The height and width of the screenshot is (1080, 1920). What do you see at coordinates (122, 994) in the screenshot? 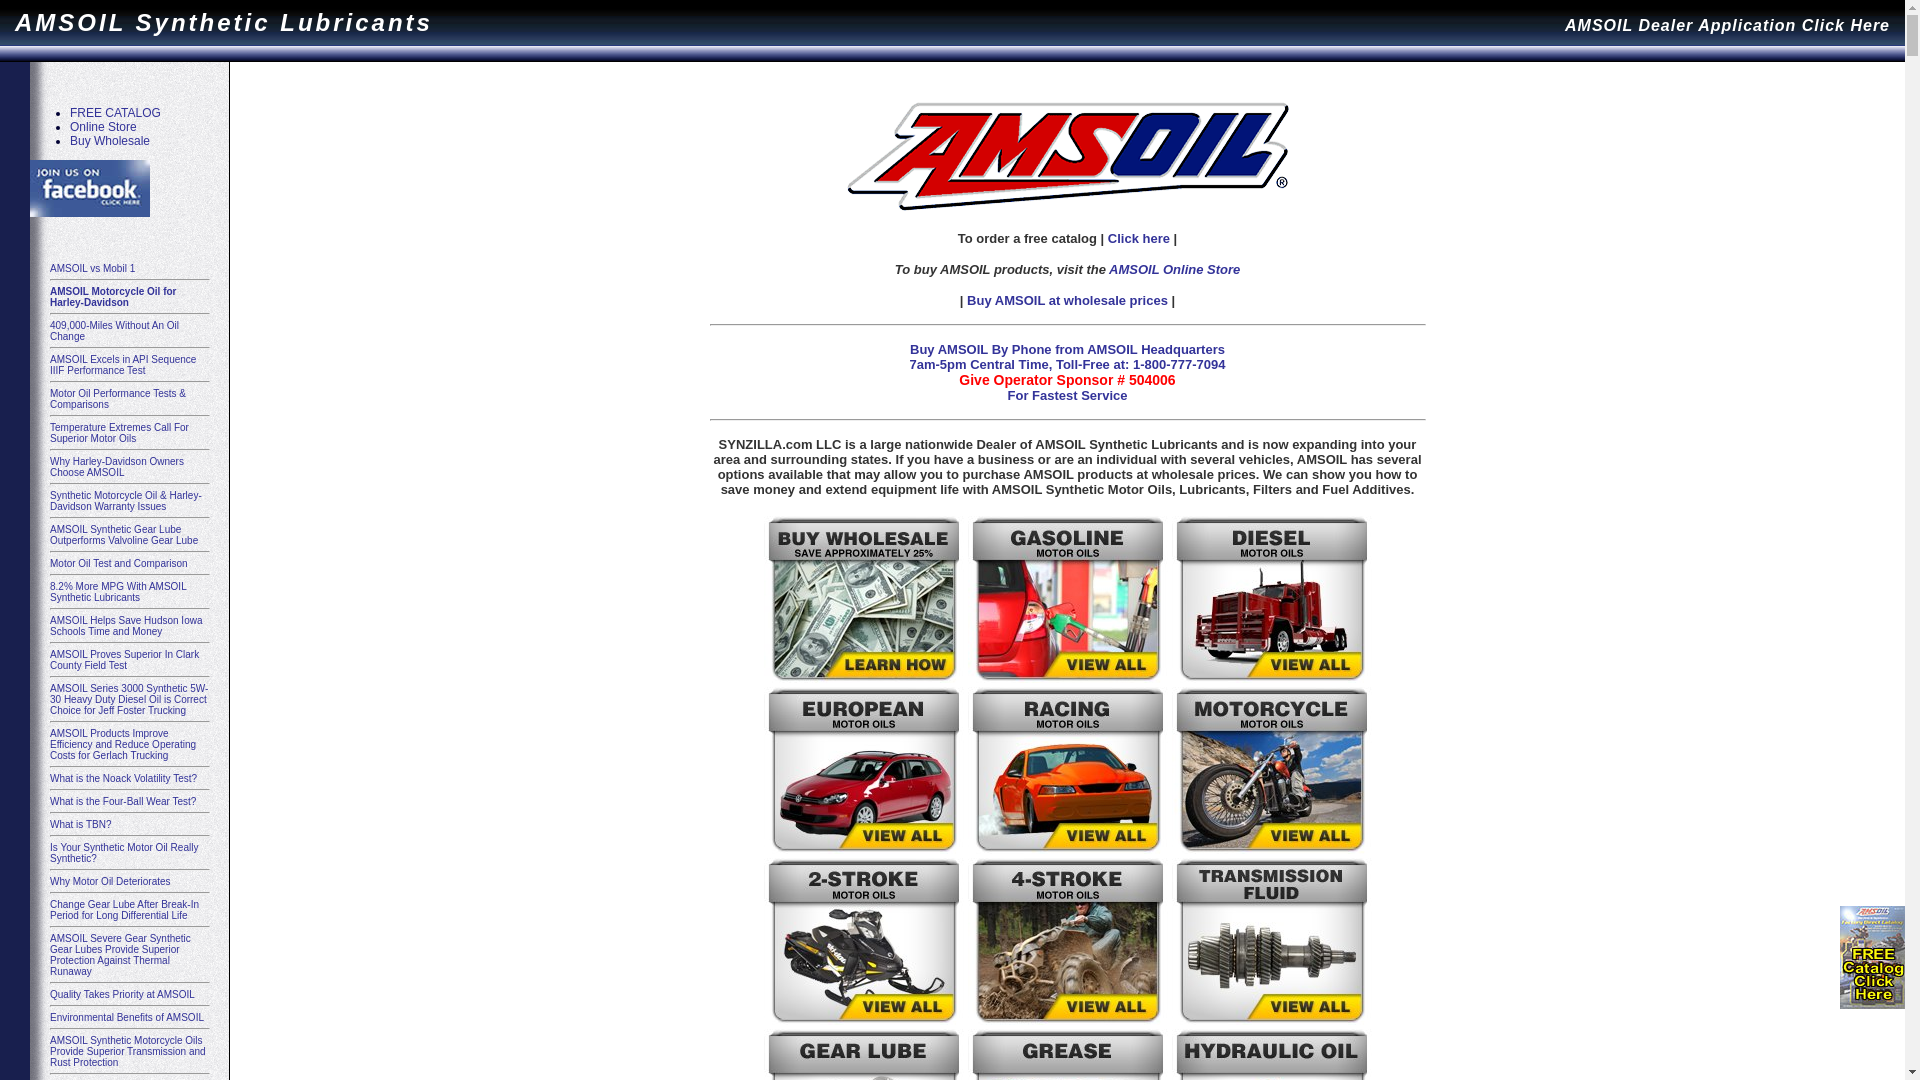
I see `Quality Takes Priority at AMSOIL` at bounding box center [122, 994].